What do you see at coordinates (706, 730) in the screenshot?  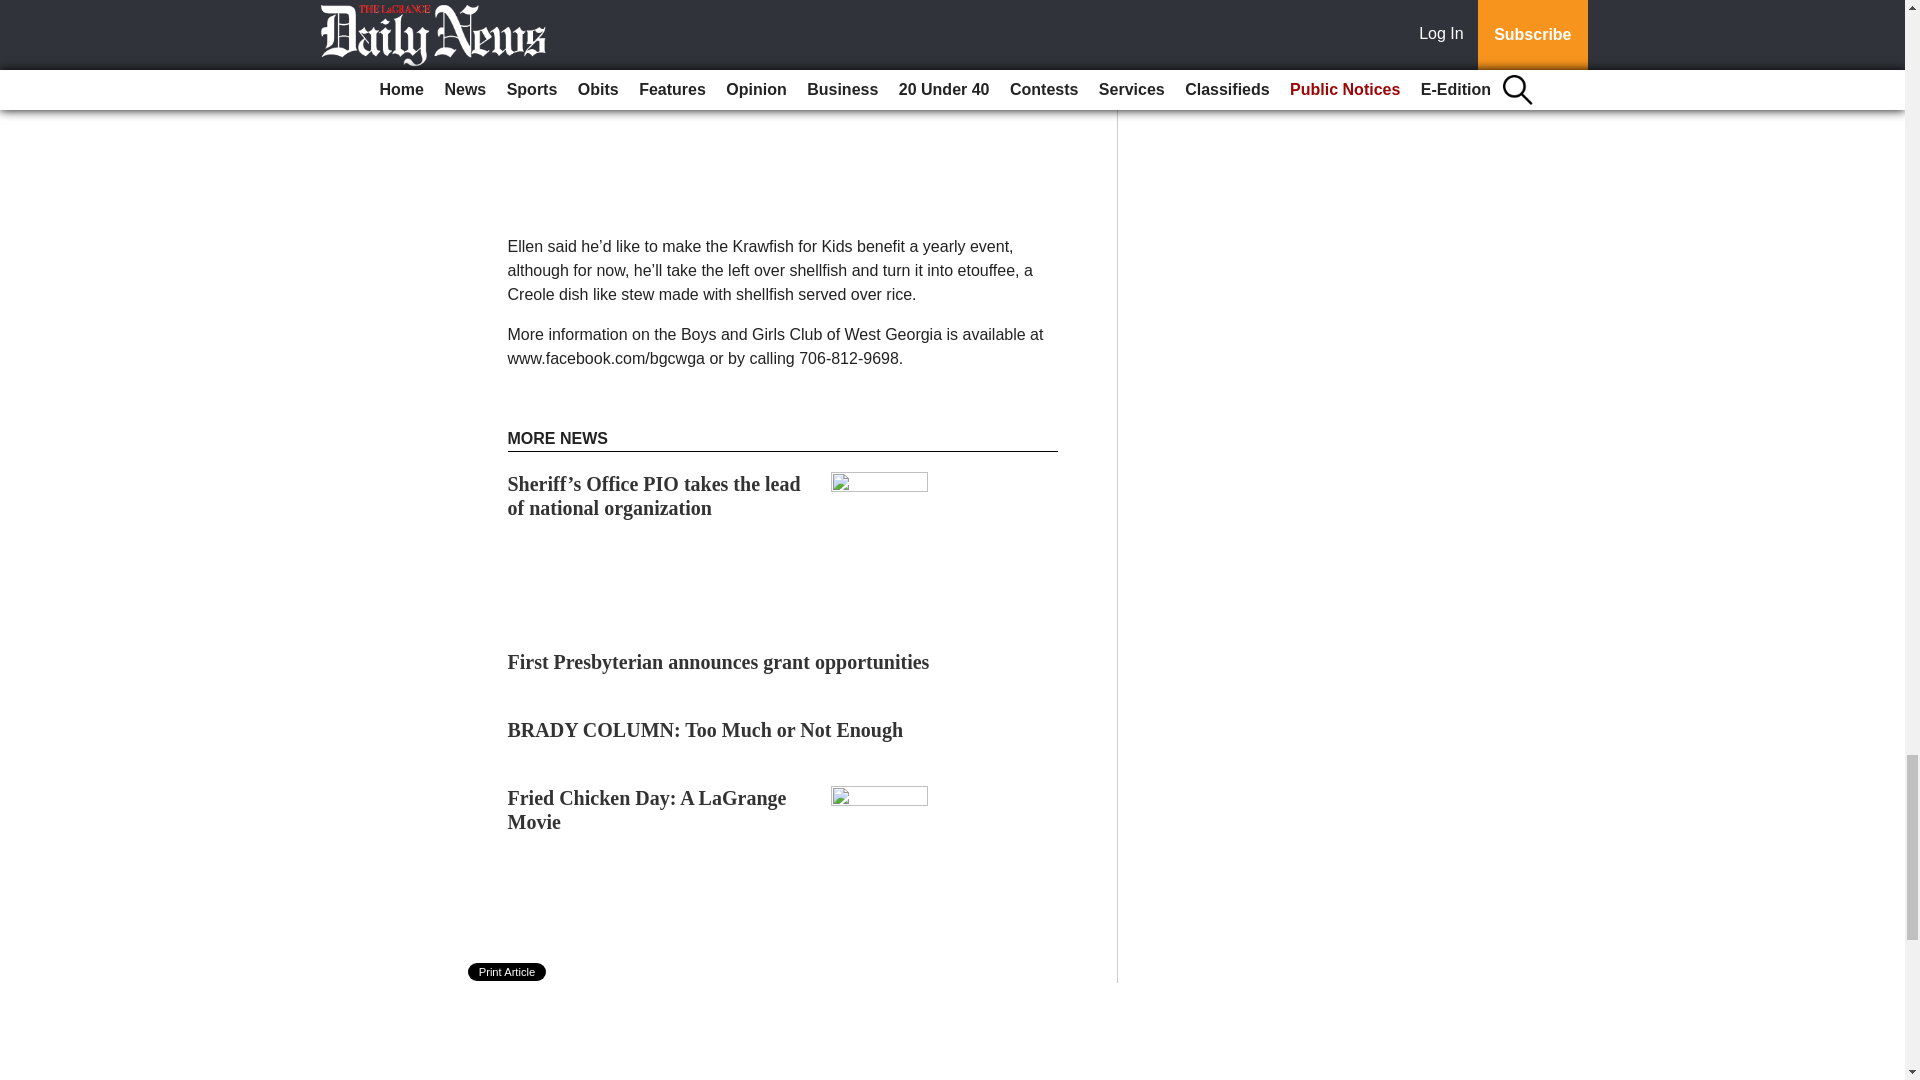 I see `BRADY COLUMN: Too Much or Not Enough` at bounding box center [706, 730].